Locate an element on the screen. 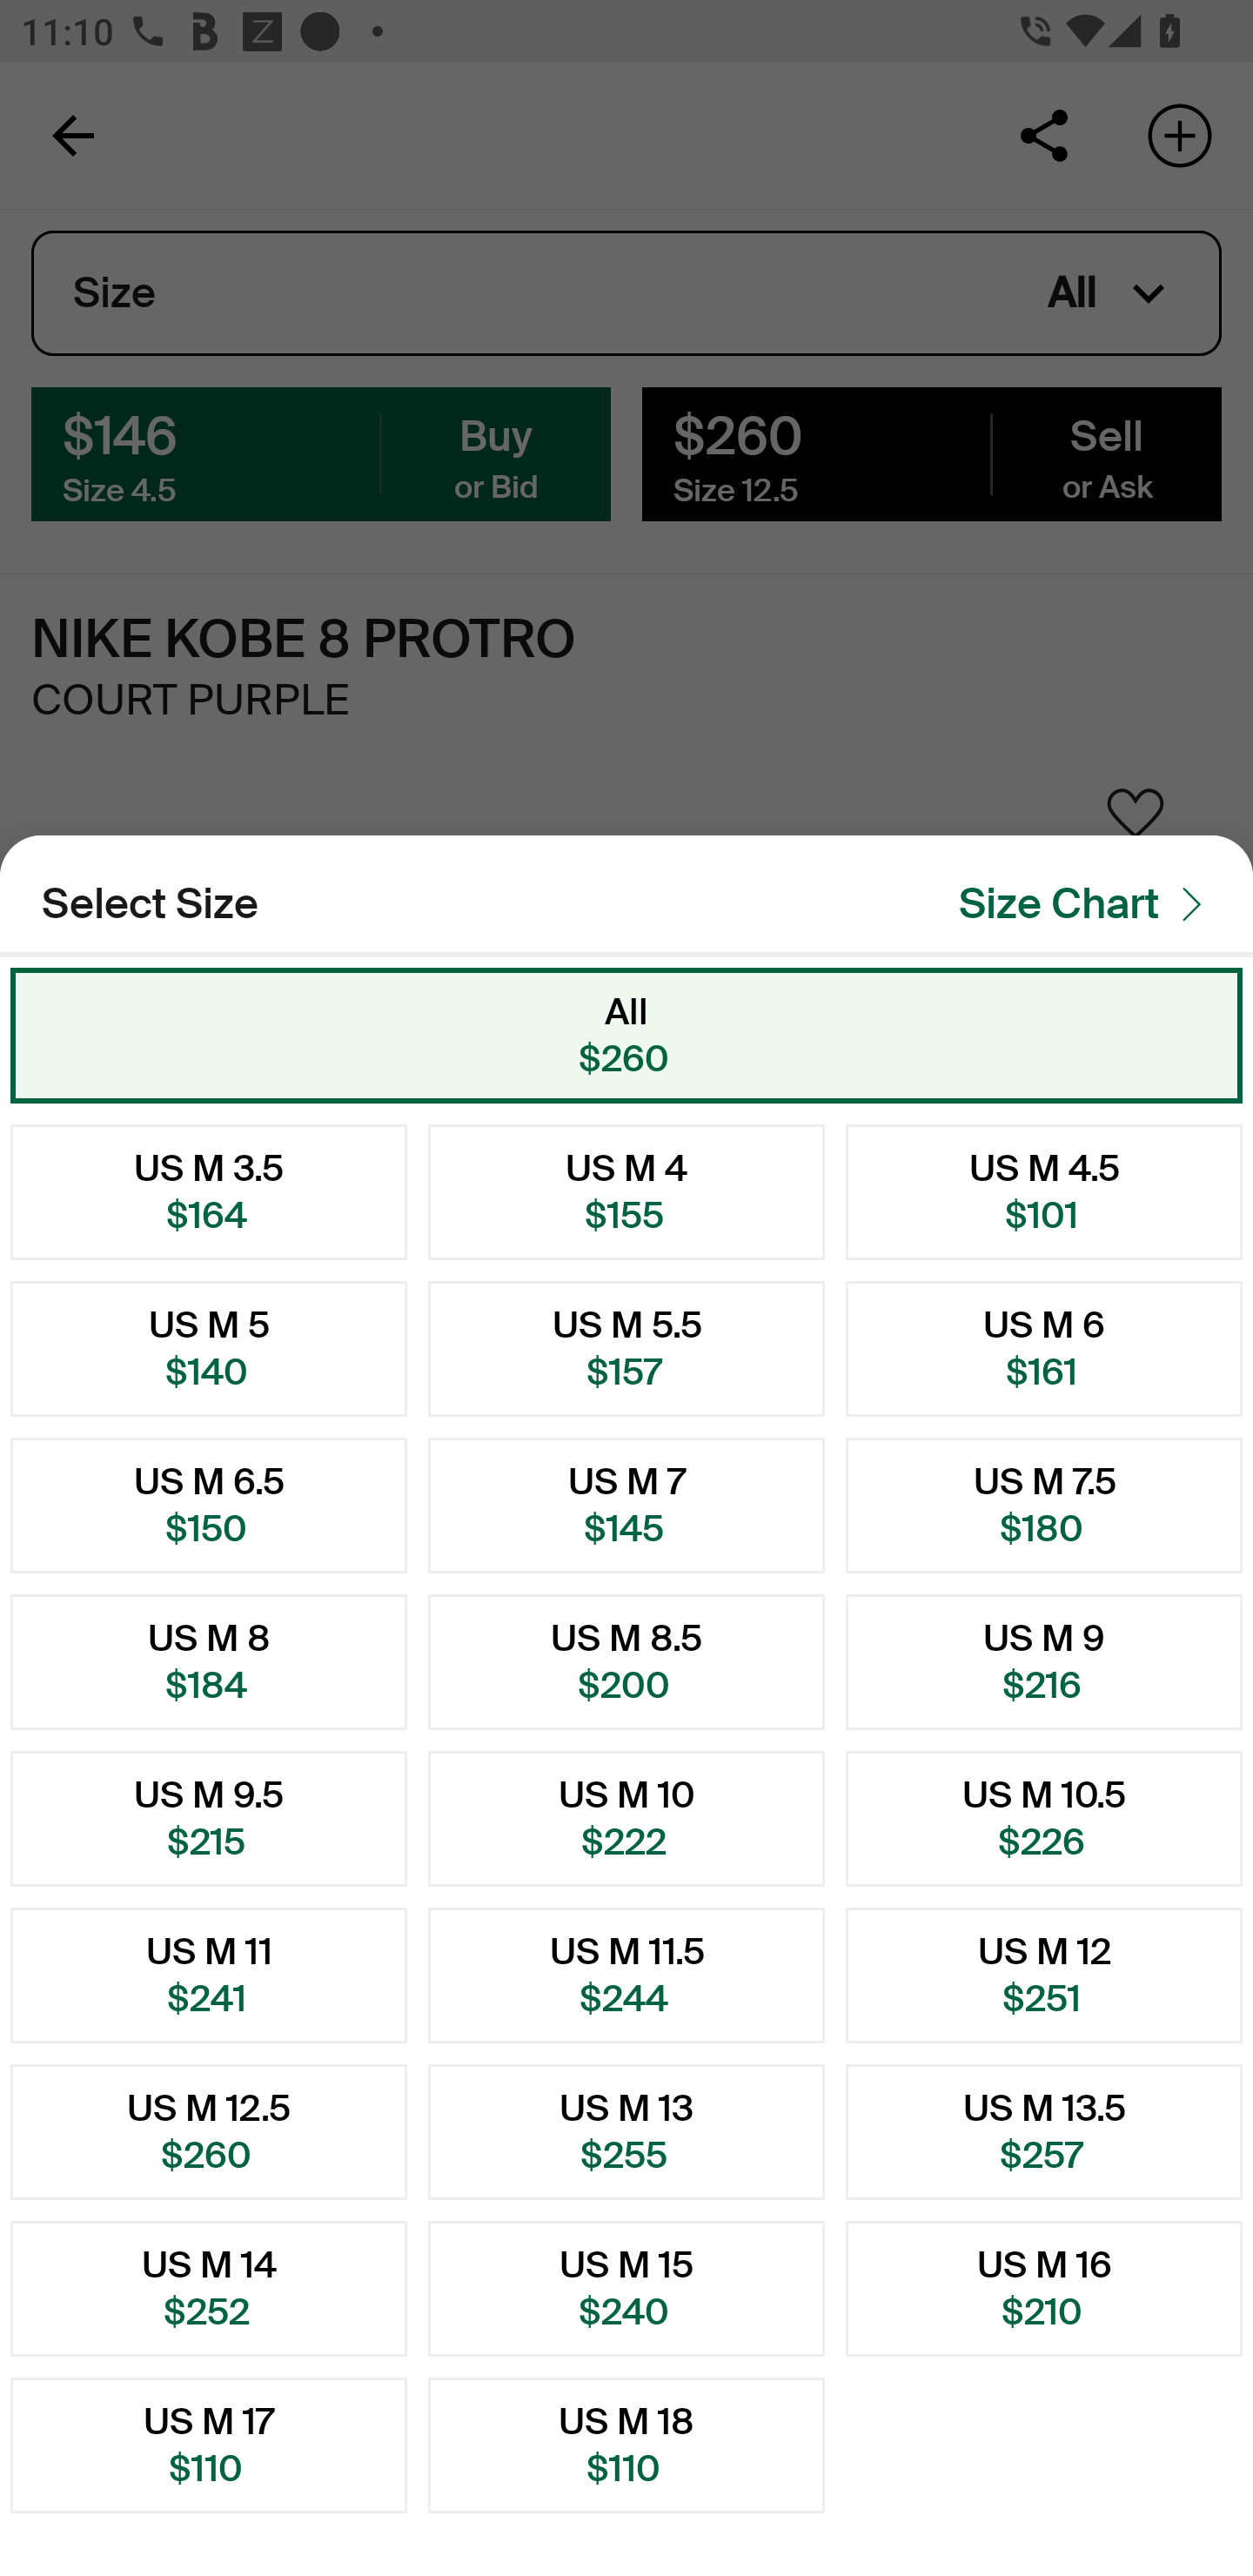 The image size is (1253, 2576). US M 18 $110 is located at coordinates (626, 2445).